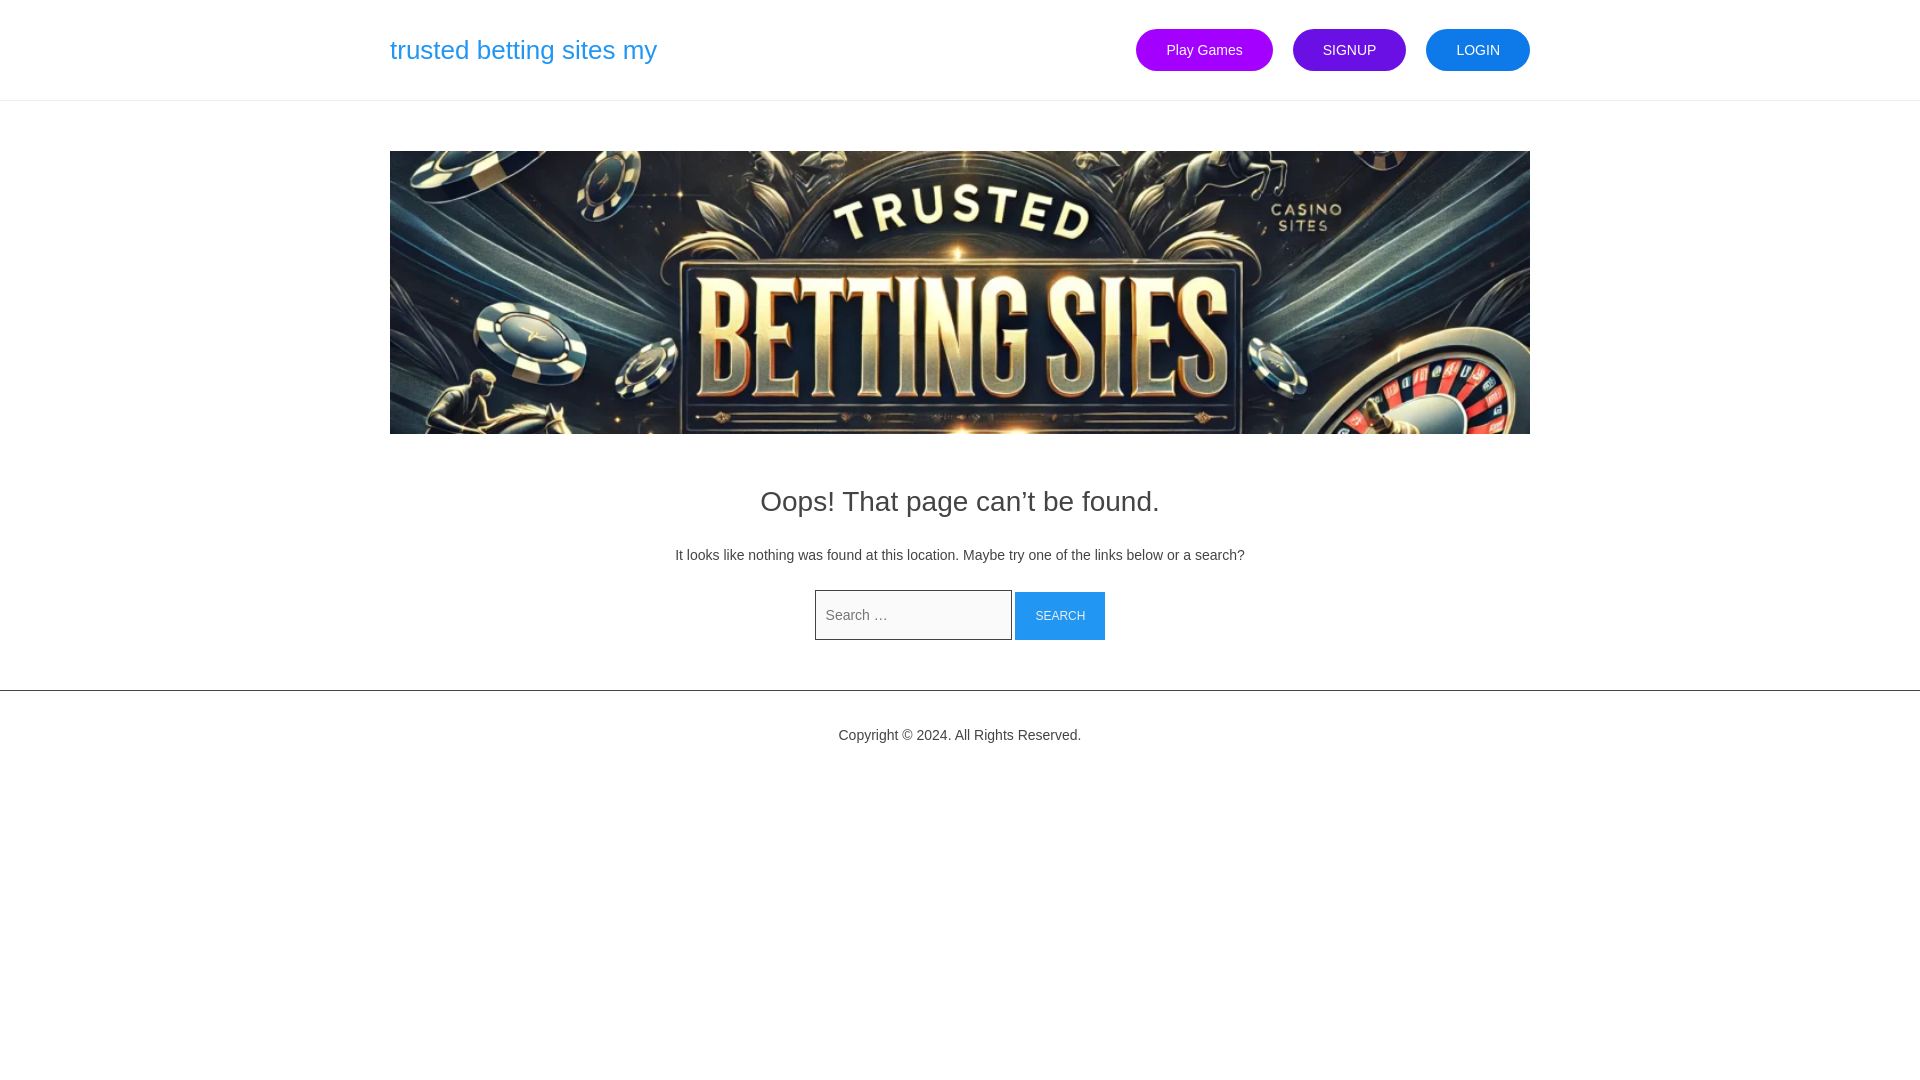 The height and width of the screenshot is (1080, 1920). Describe the element at coordinates (1060, 616) in the screenshot. I see `Search` at that location.